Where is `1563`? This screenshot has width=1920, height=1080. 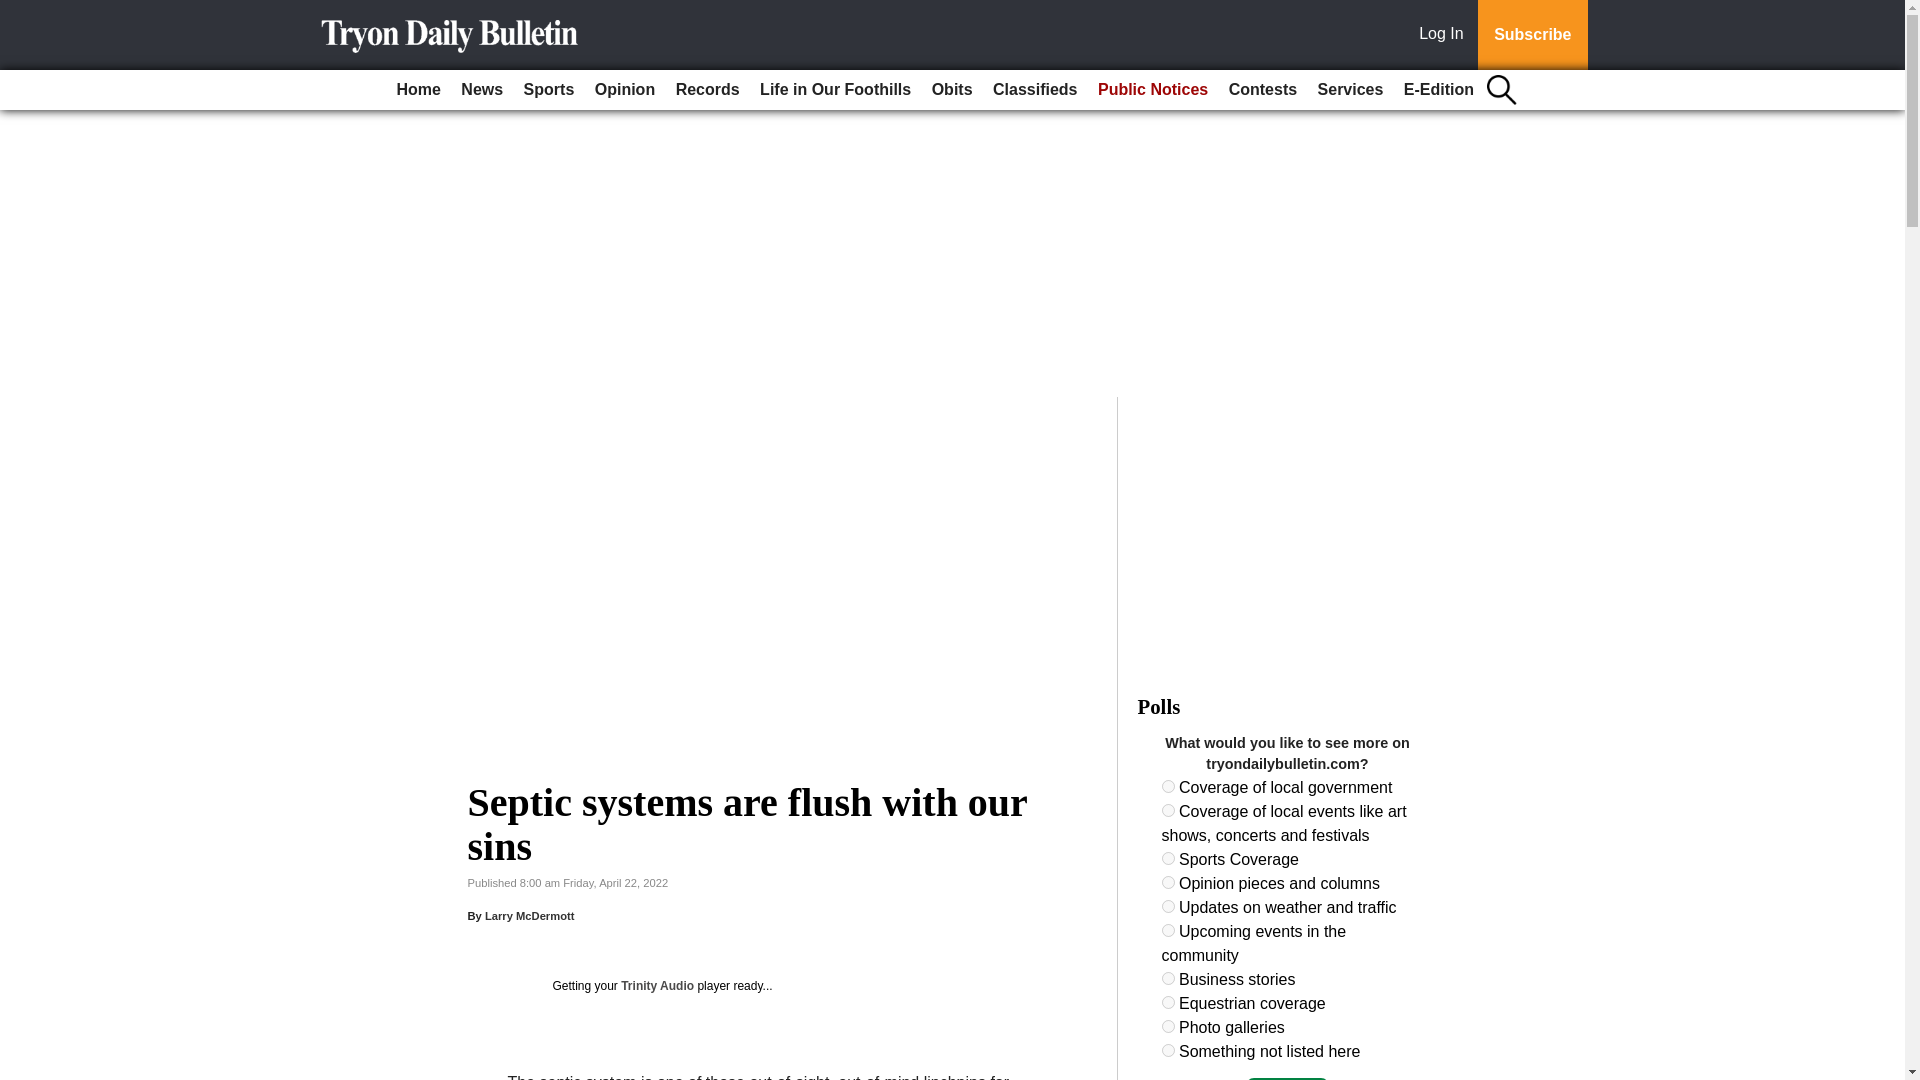
1563 is located at coordinates (1168, 978).